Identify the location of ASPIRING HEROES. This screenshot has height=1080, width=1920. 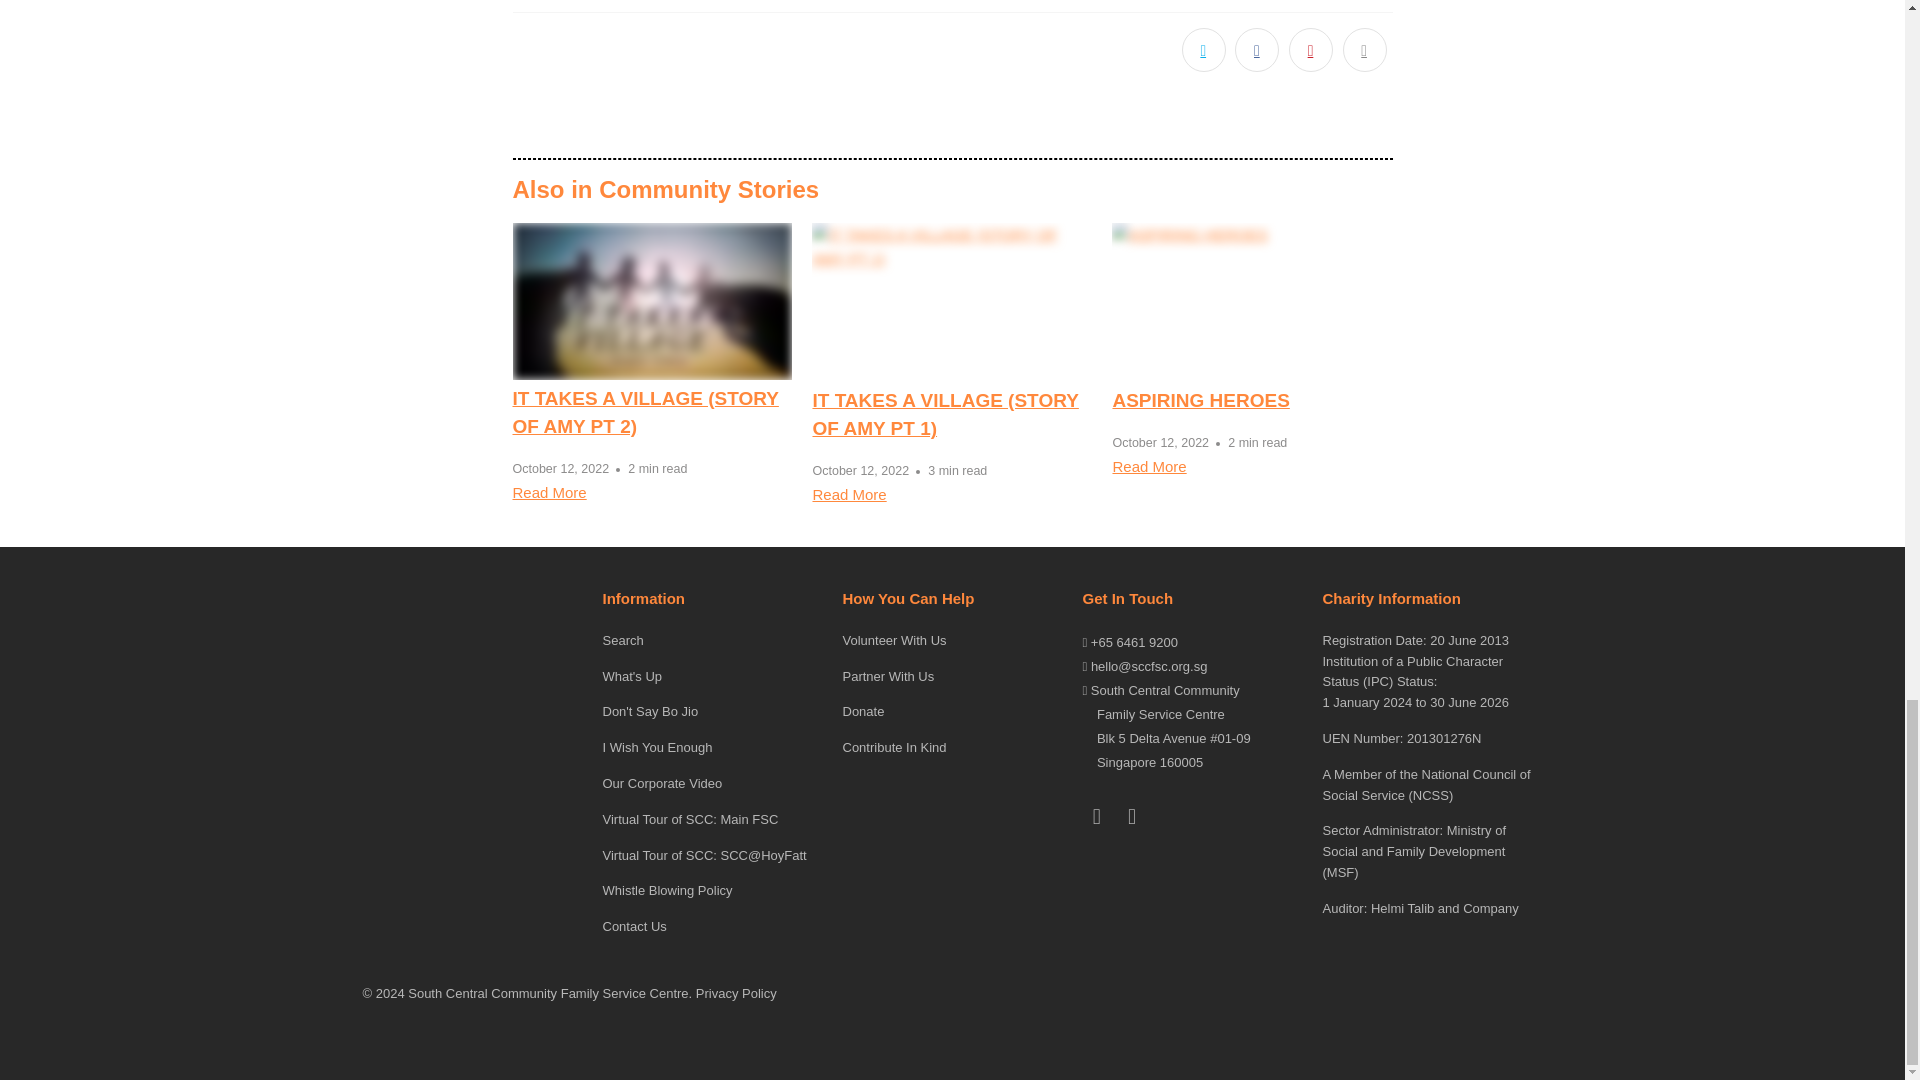
(1252, 302).